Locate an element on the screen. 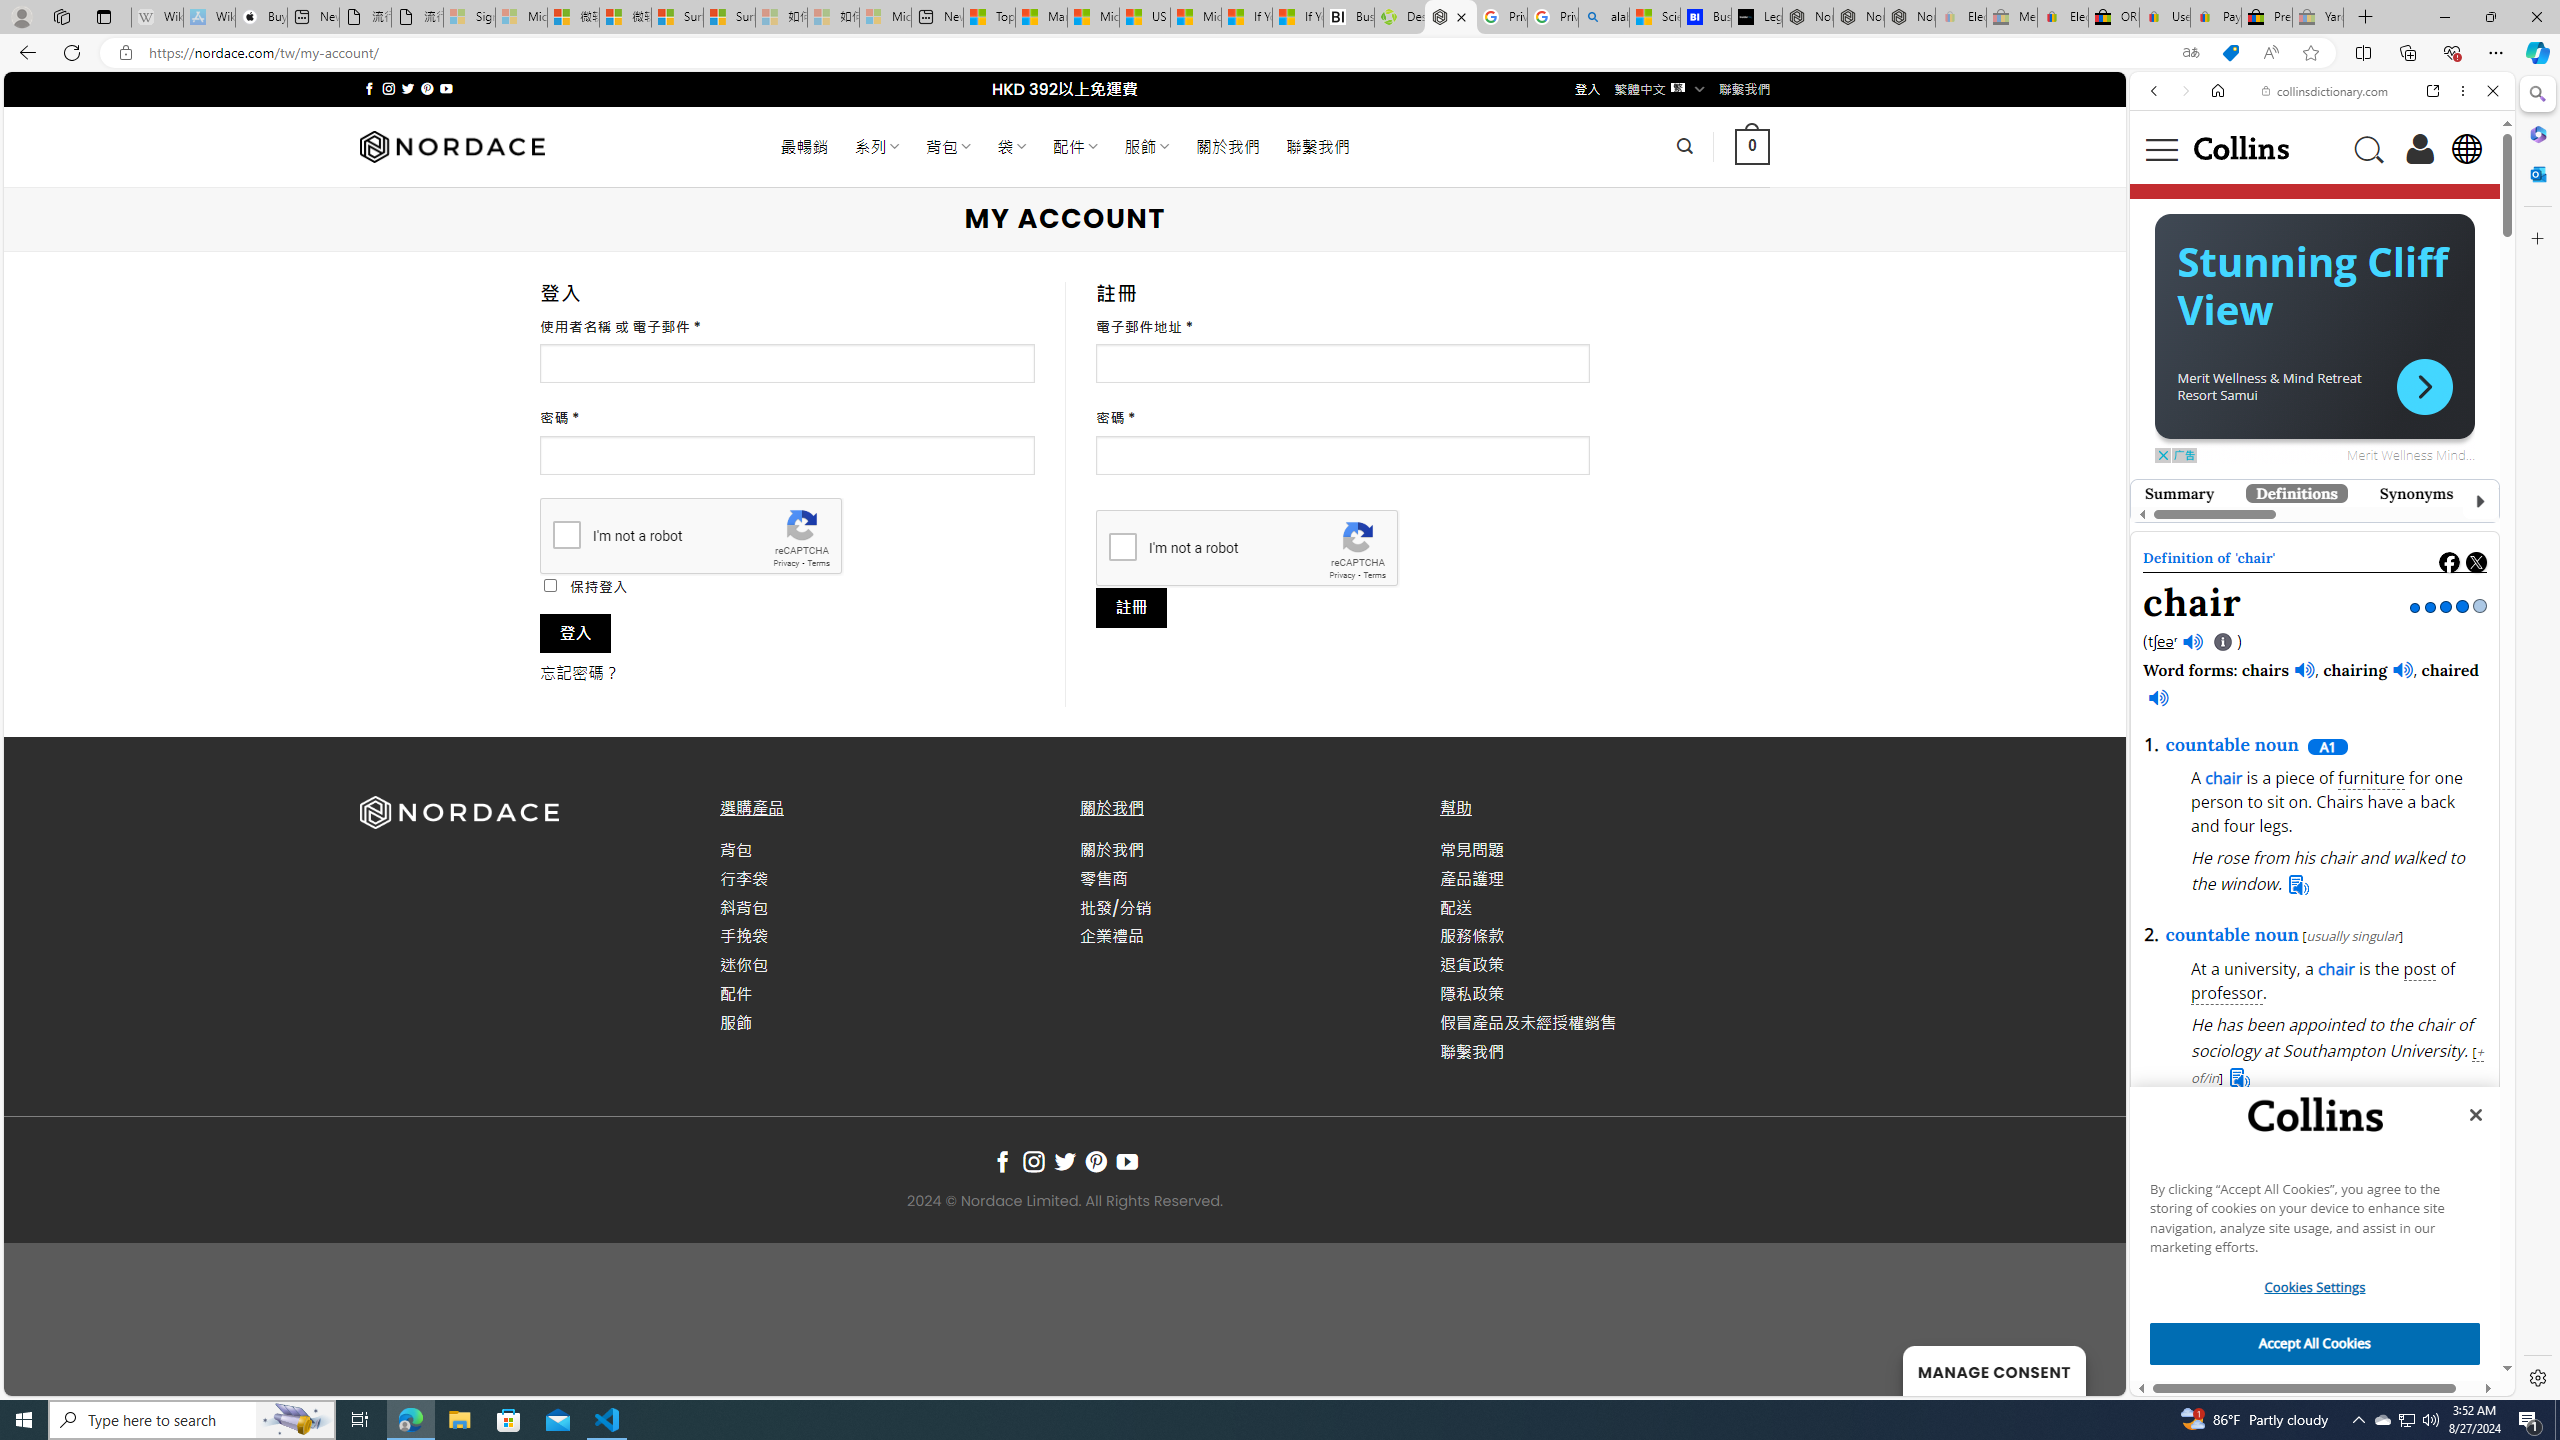 The width and height of the screenshot is (2560, 1440). Go to the homepage is located at coordinates (2240, 148).